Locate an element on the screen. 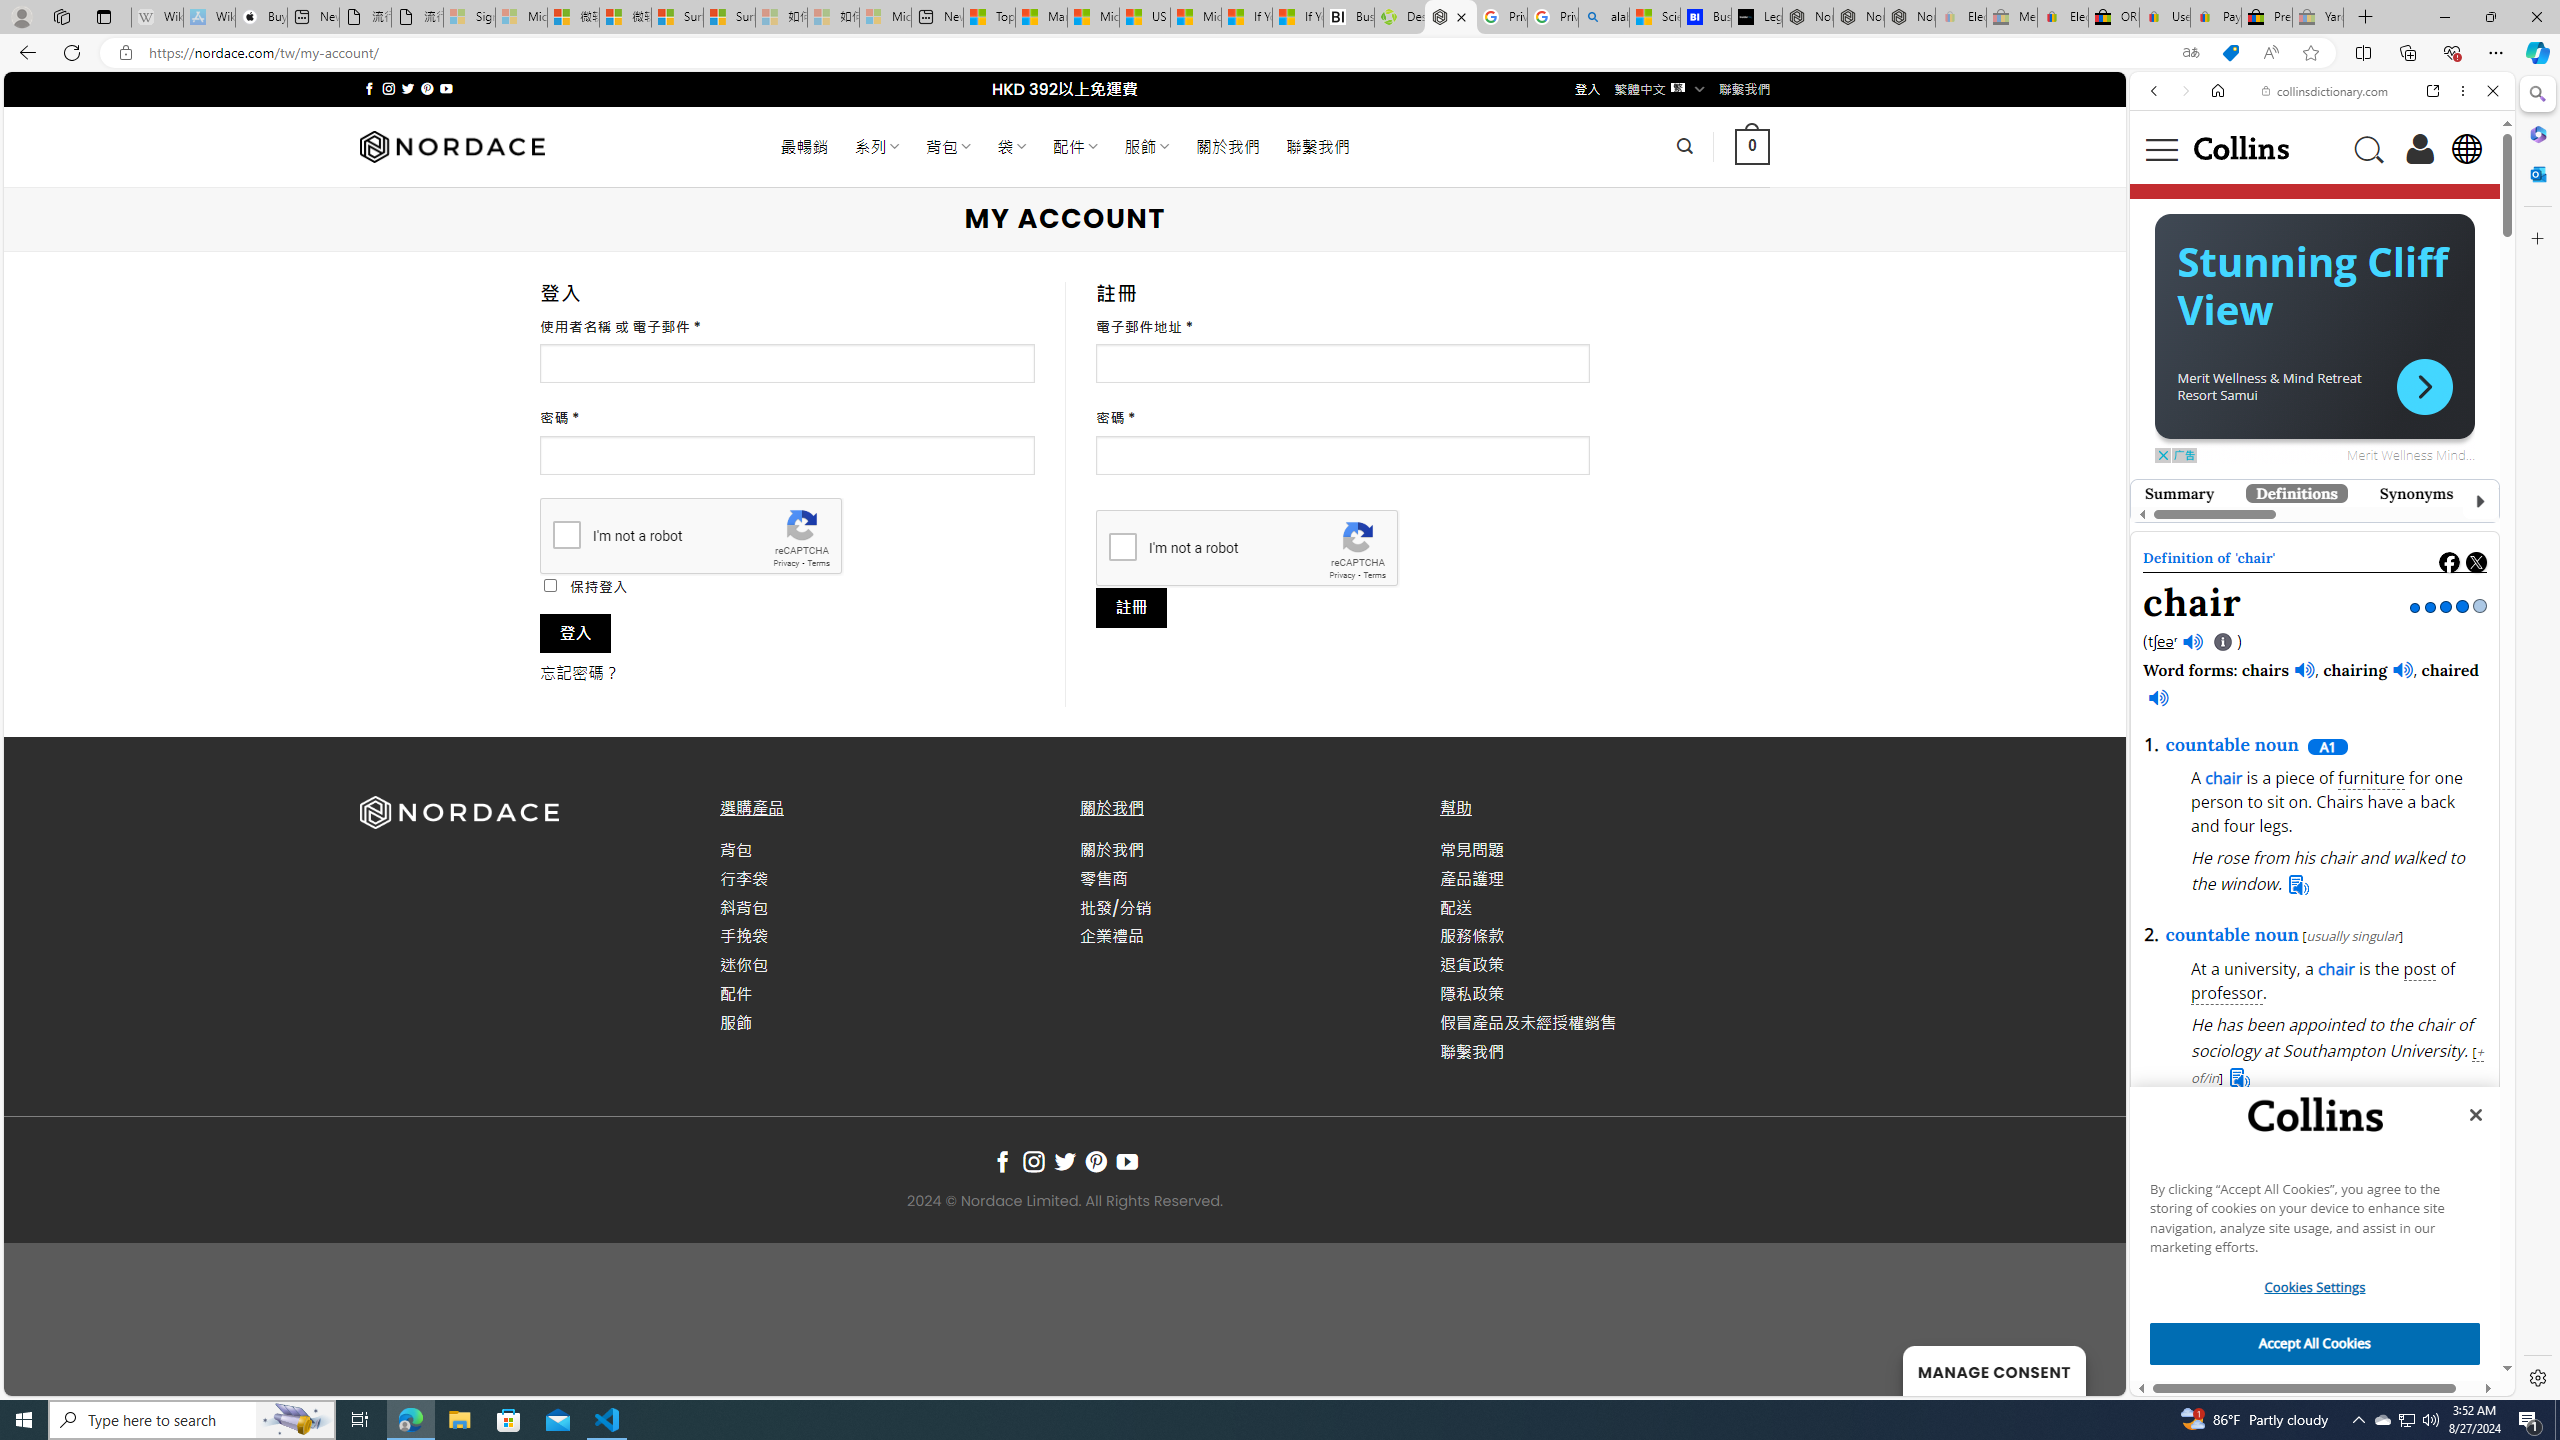 The width and height of the screenshot is (2560, 1440). Go to the homepage is located at coordinates (2240, 148).